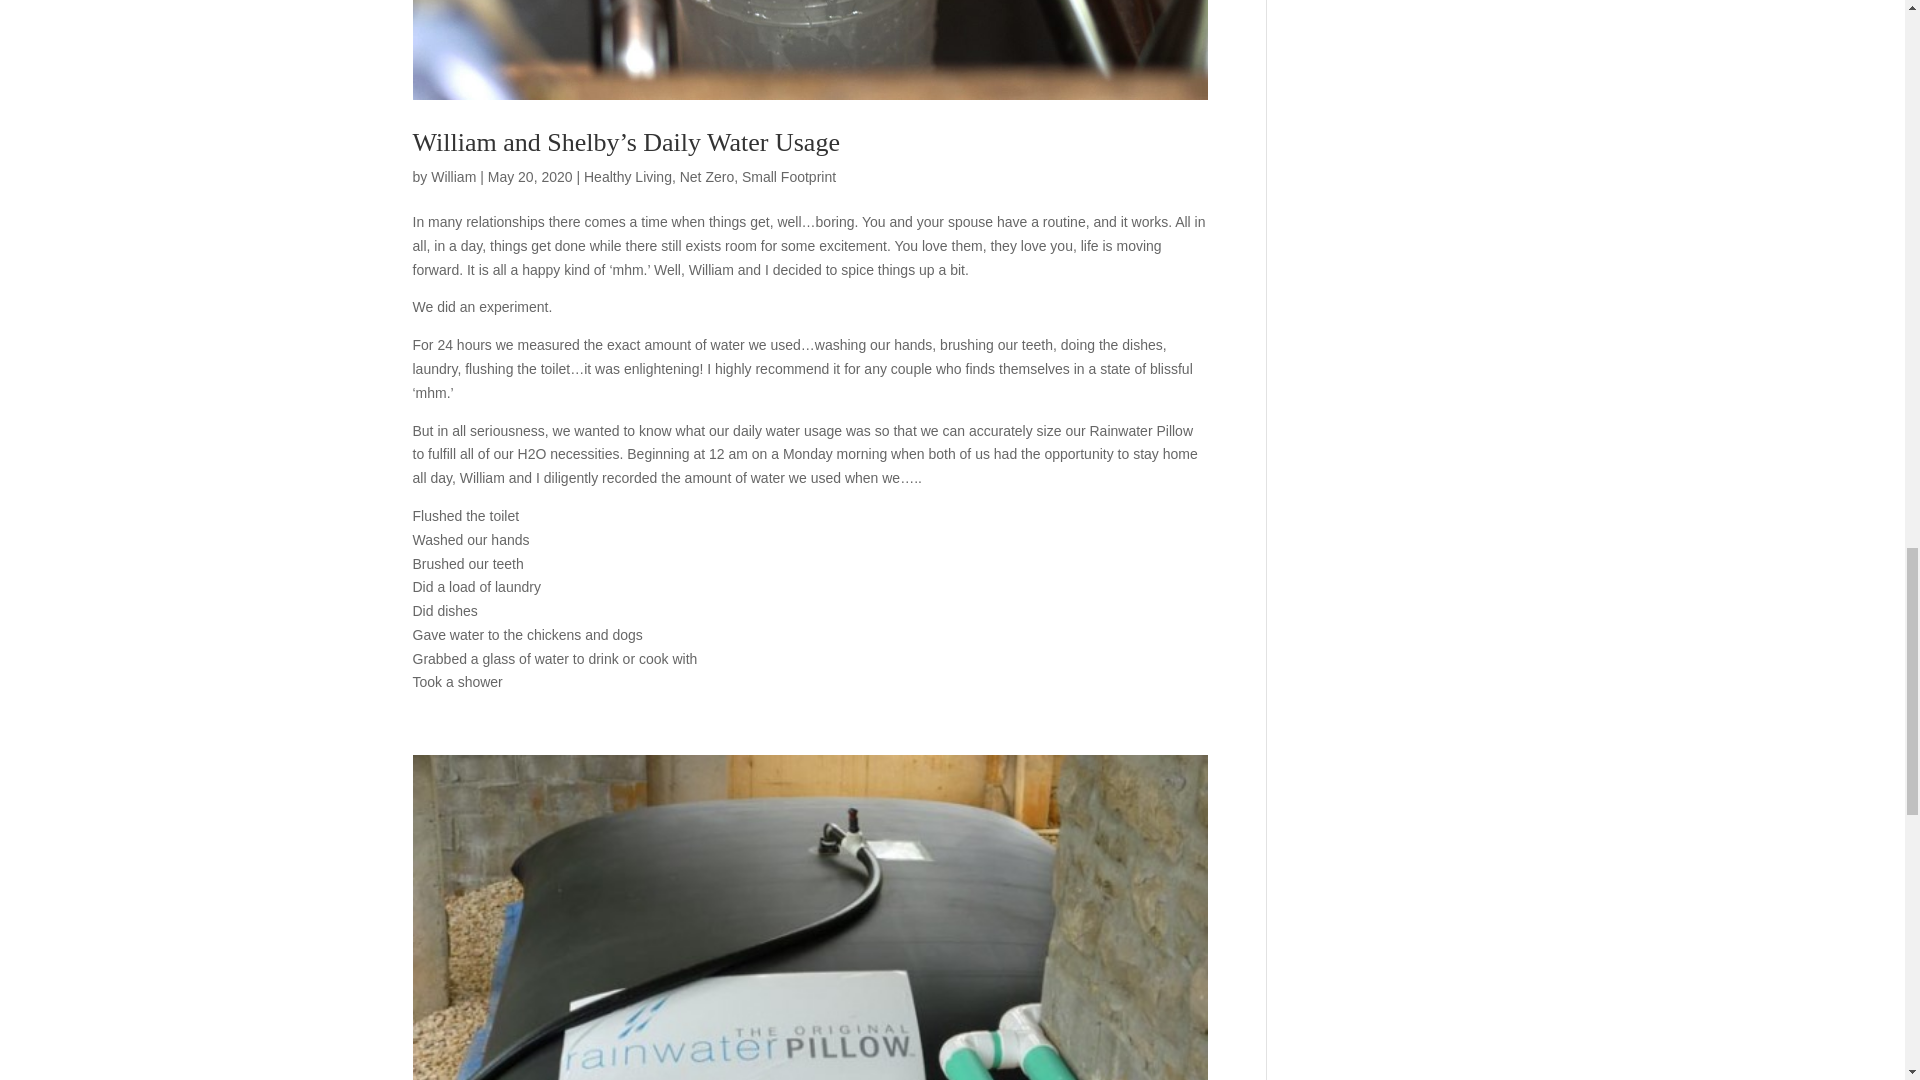  Describe the element at coordinates (788, 176) in the screenshot. I see `Small Footprint` at that location.